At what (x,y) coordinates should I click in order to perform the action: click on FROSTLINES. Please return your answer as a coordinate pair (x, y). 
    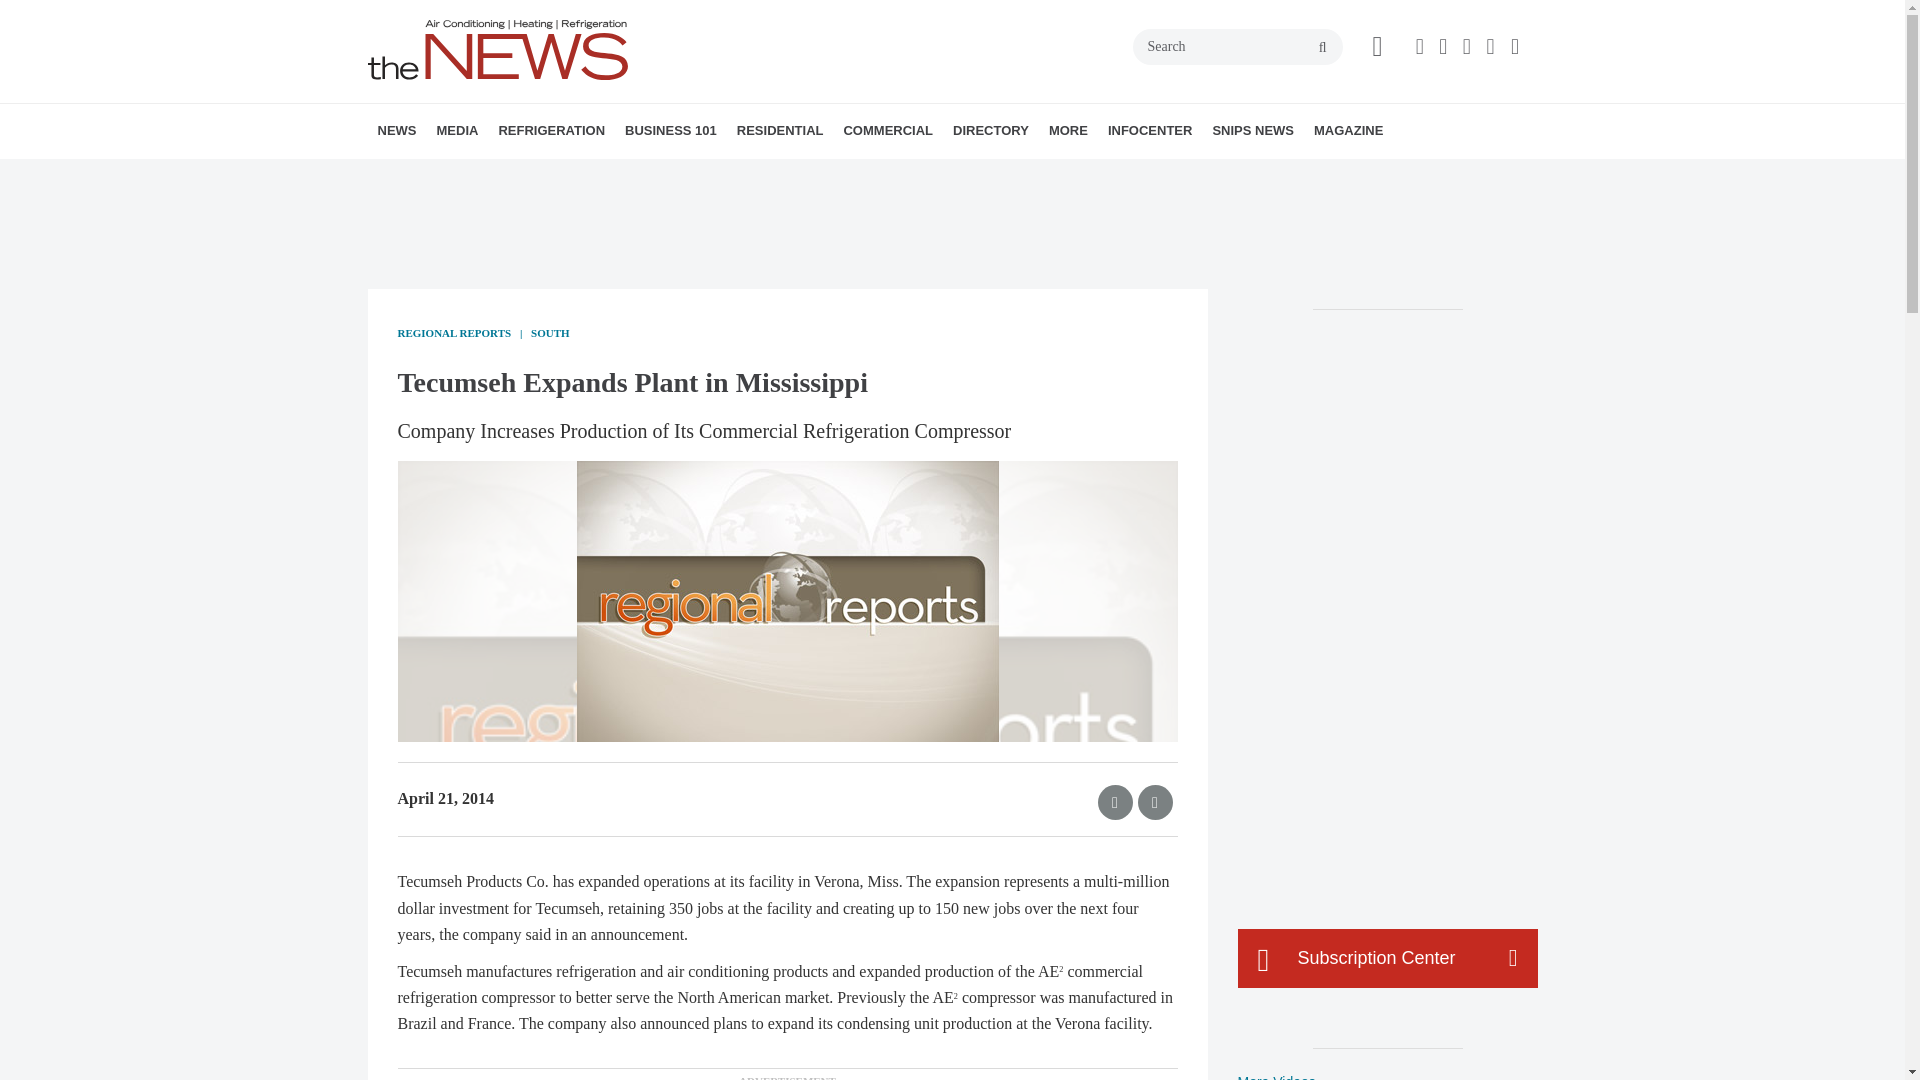
    Looking at the image, I should click on (631, 175).